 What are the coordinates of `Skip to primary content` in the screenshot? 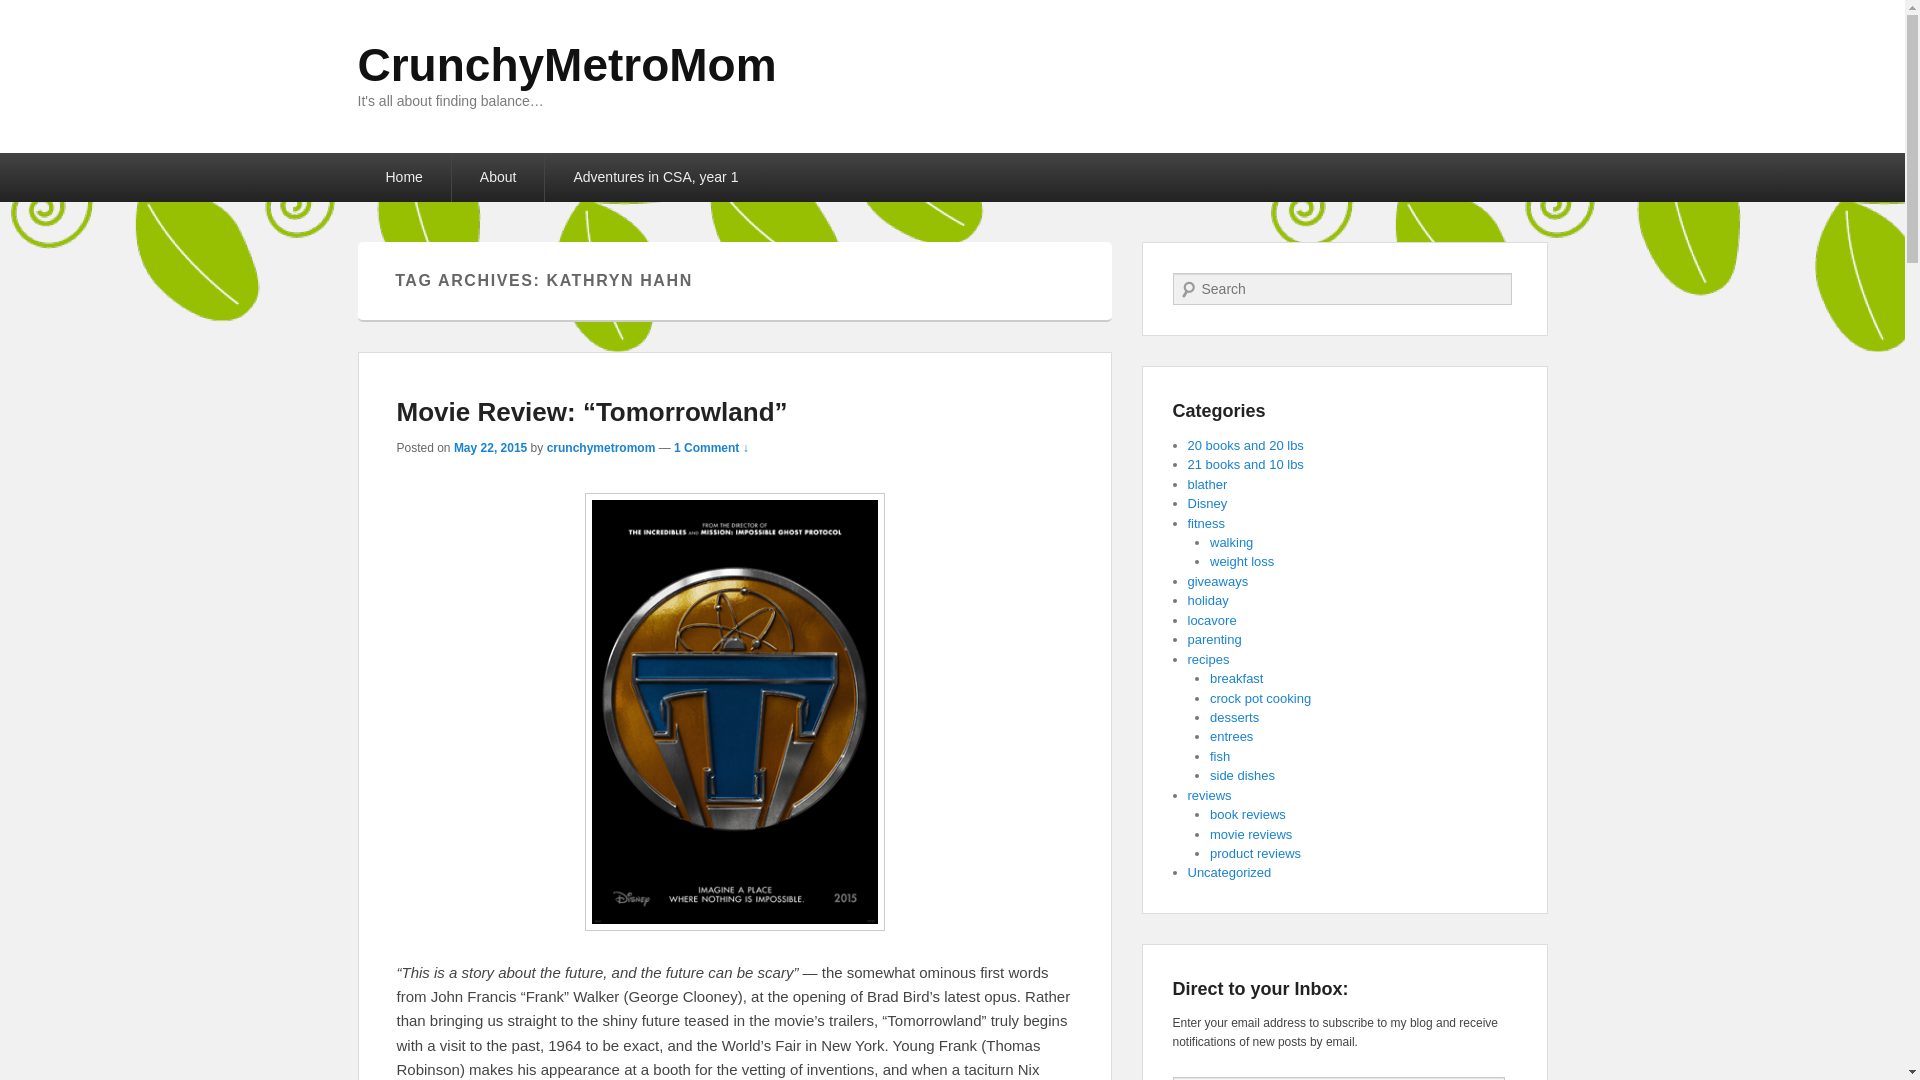 It's located at (76, 165).